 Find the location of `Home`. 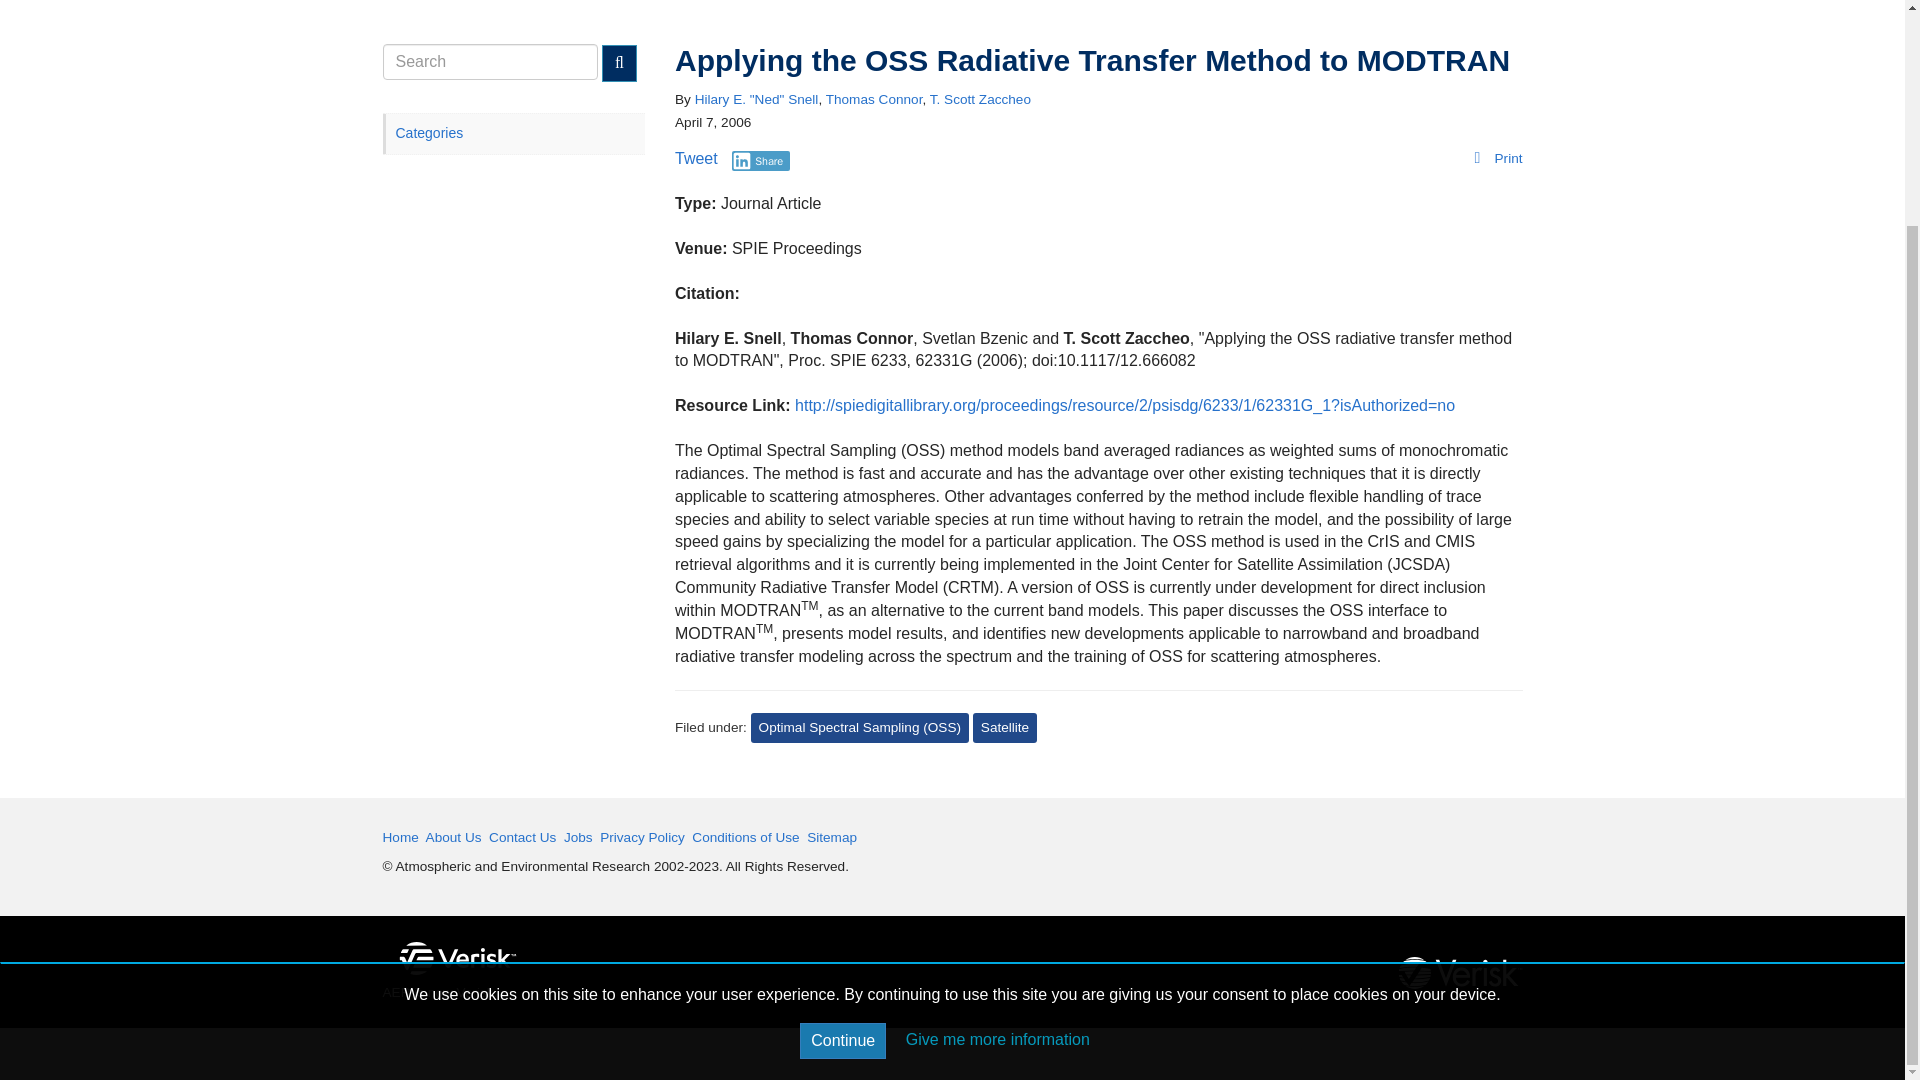

Home is located at coordinates (400, 837).